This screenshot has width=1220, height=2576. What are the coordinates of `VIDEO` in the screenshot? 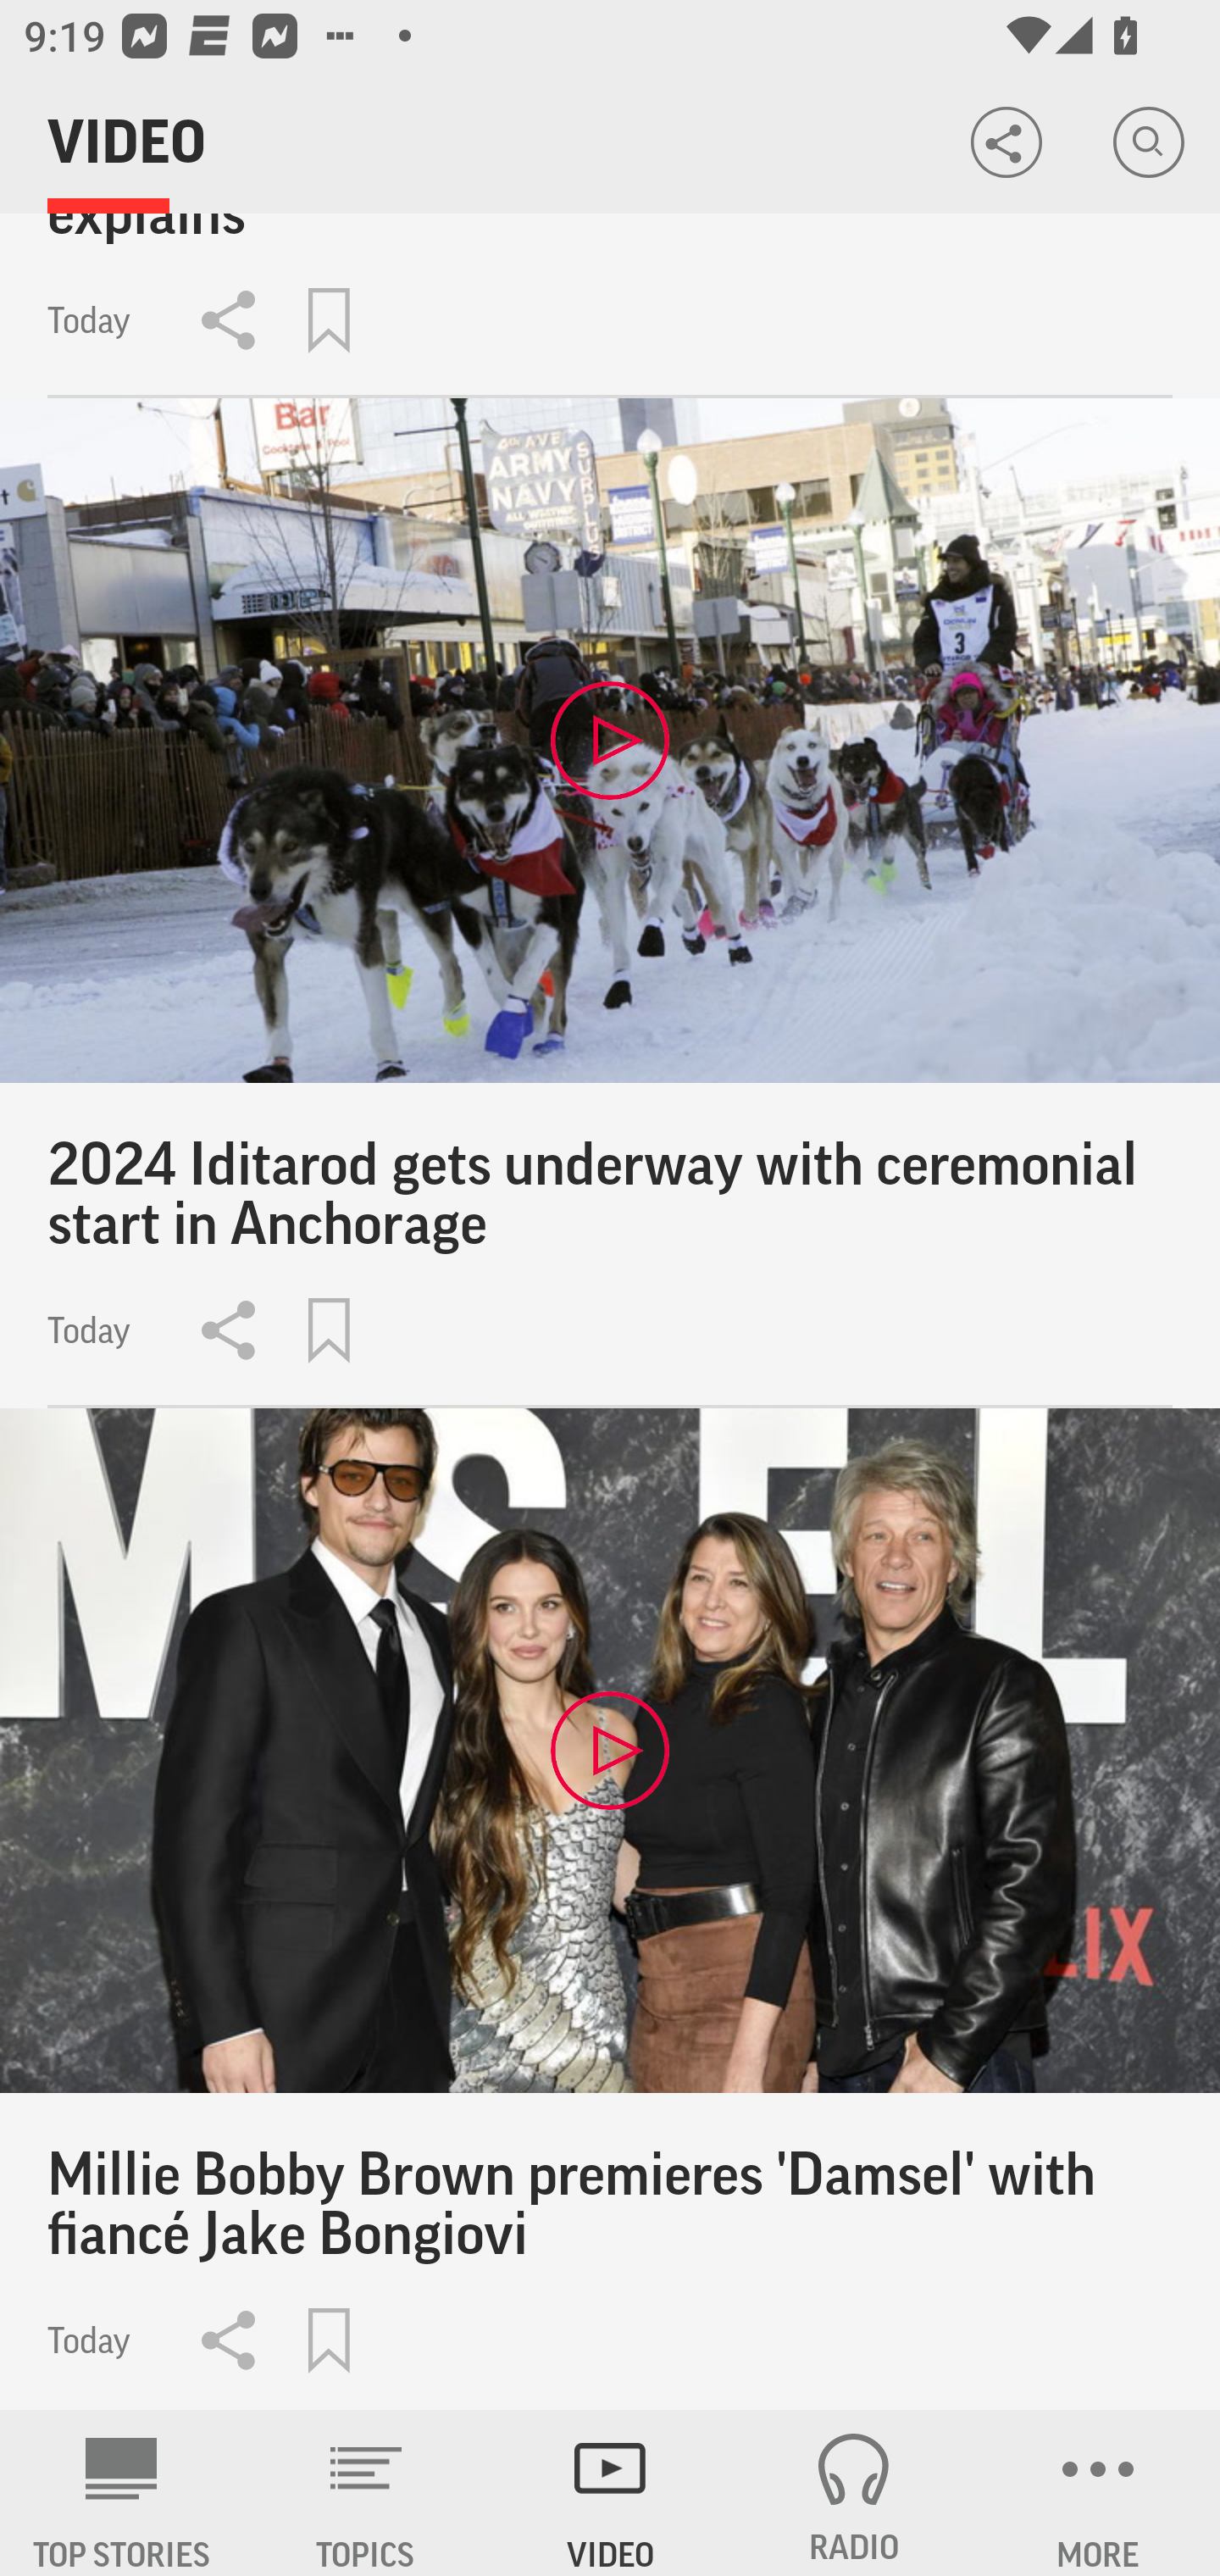 It's located at (610, 2493).